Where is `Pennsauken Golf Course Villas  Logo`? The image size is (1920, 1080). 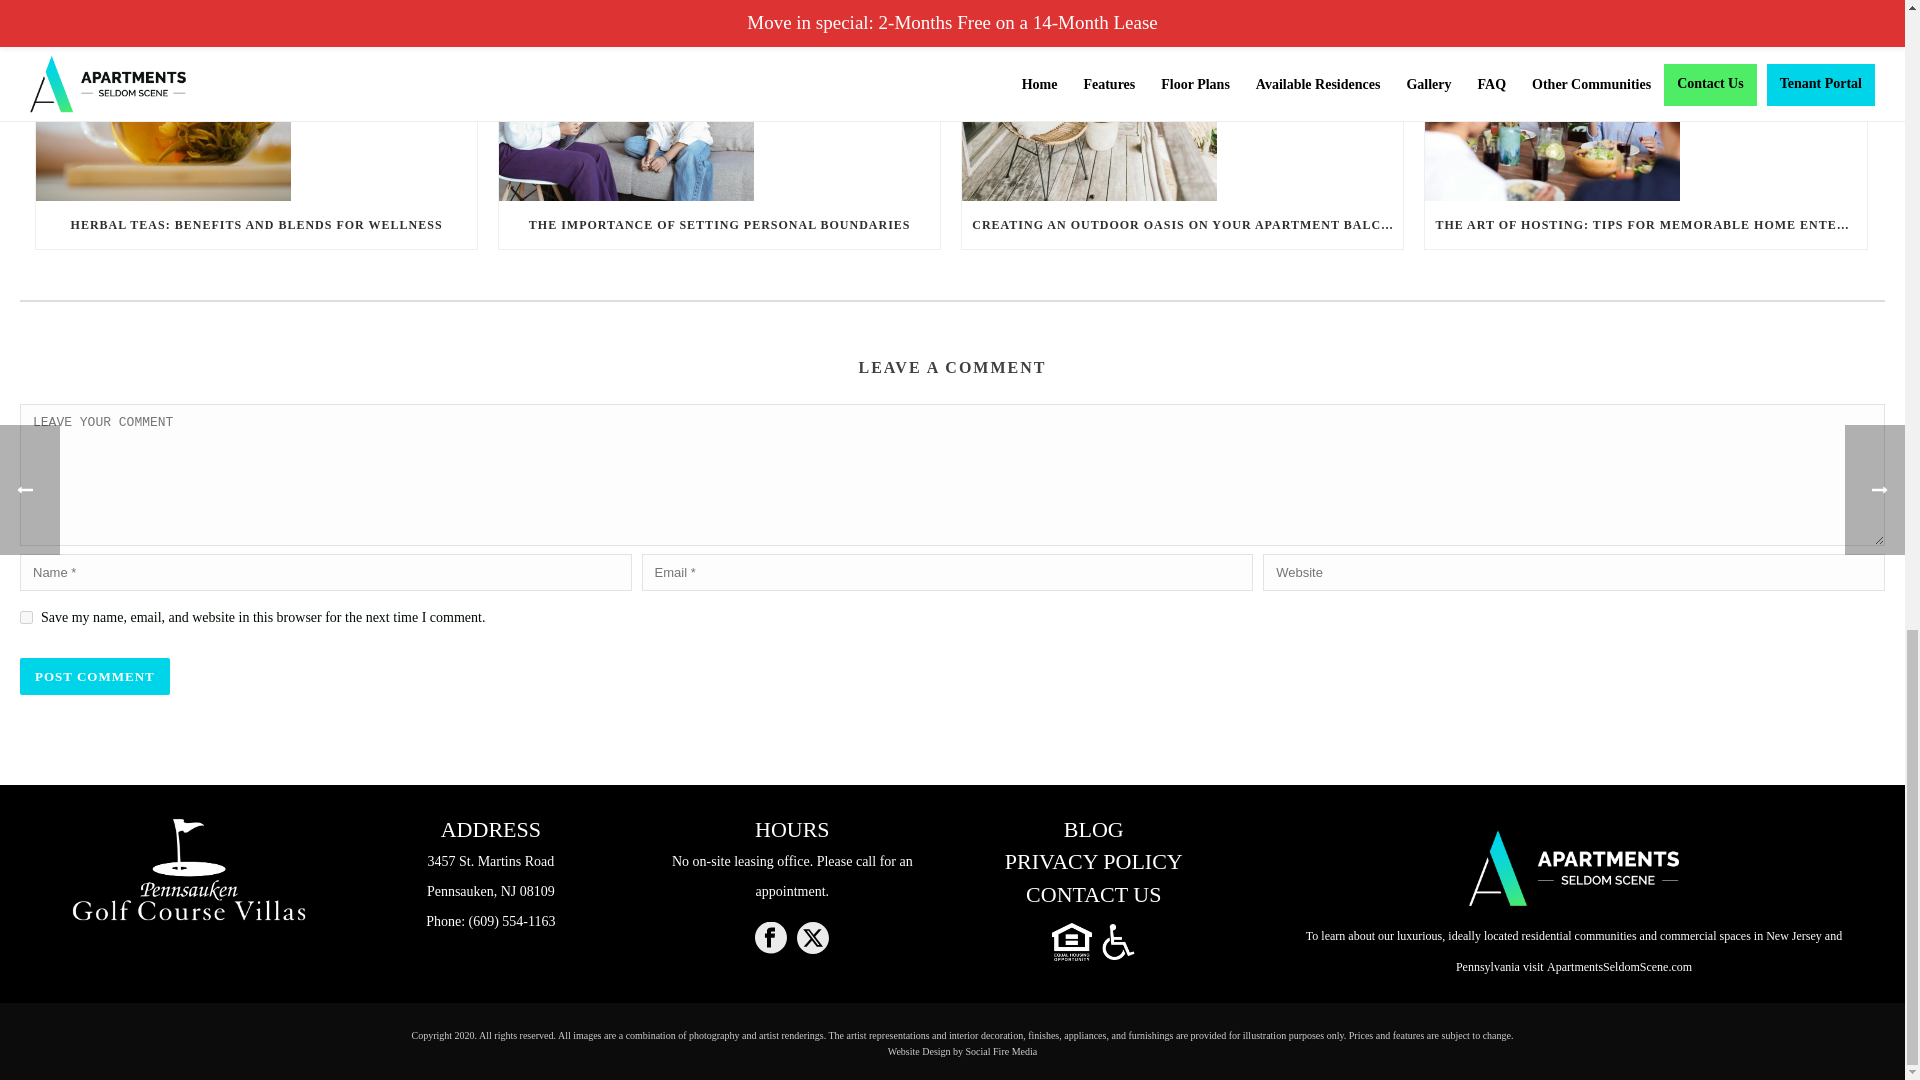 Pennsauken Golf Course Villas  Logo is located at coordinates (188, 870).